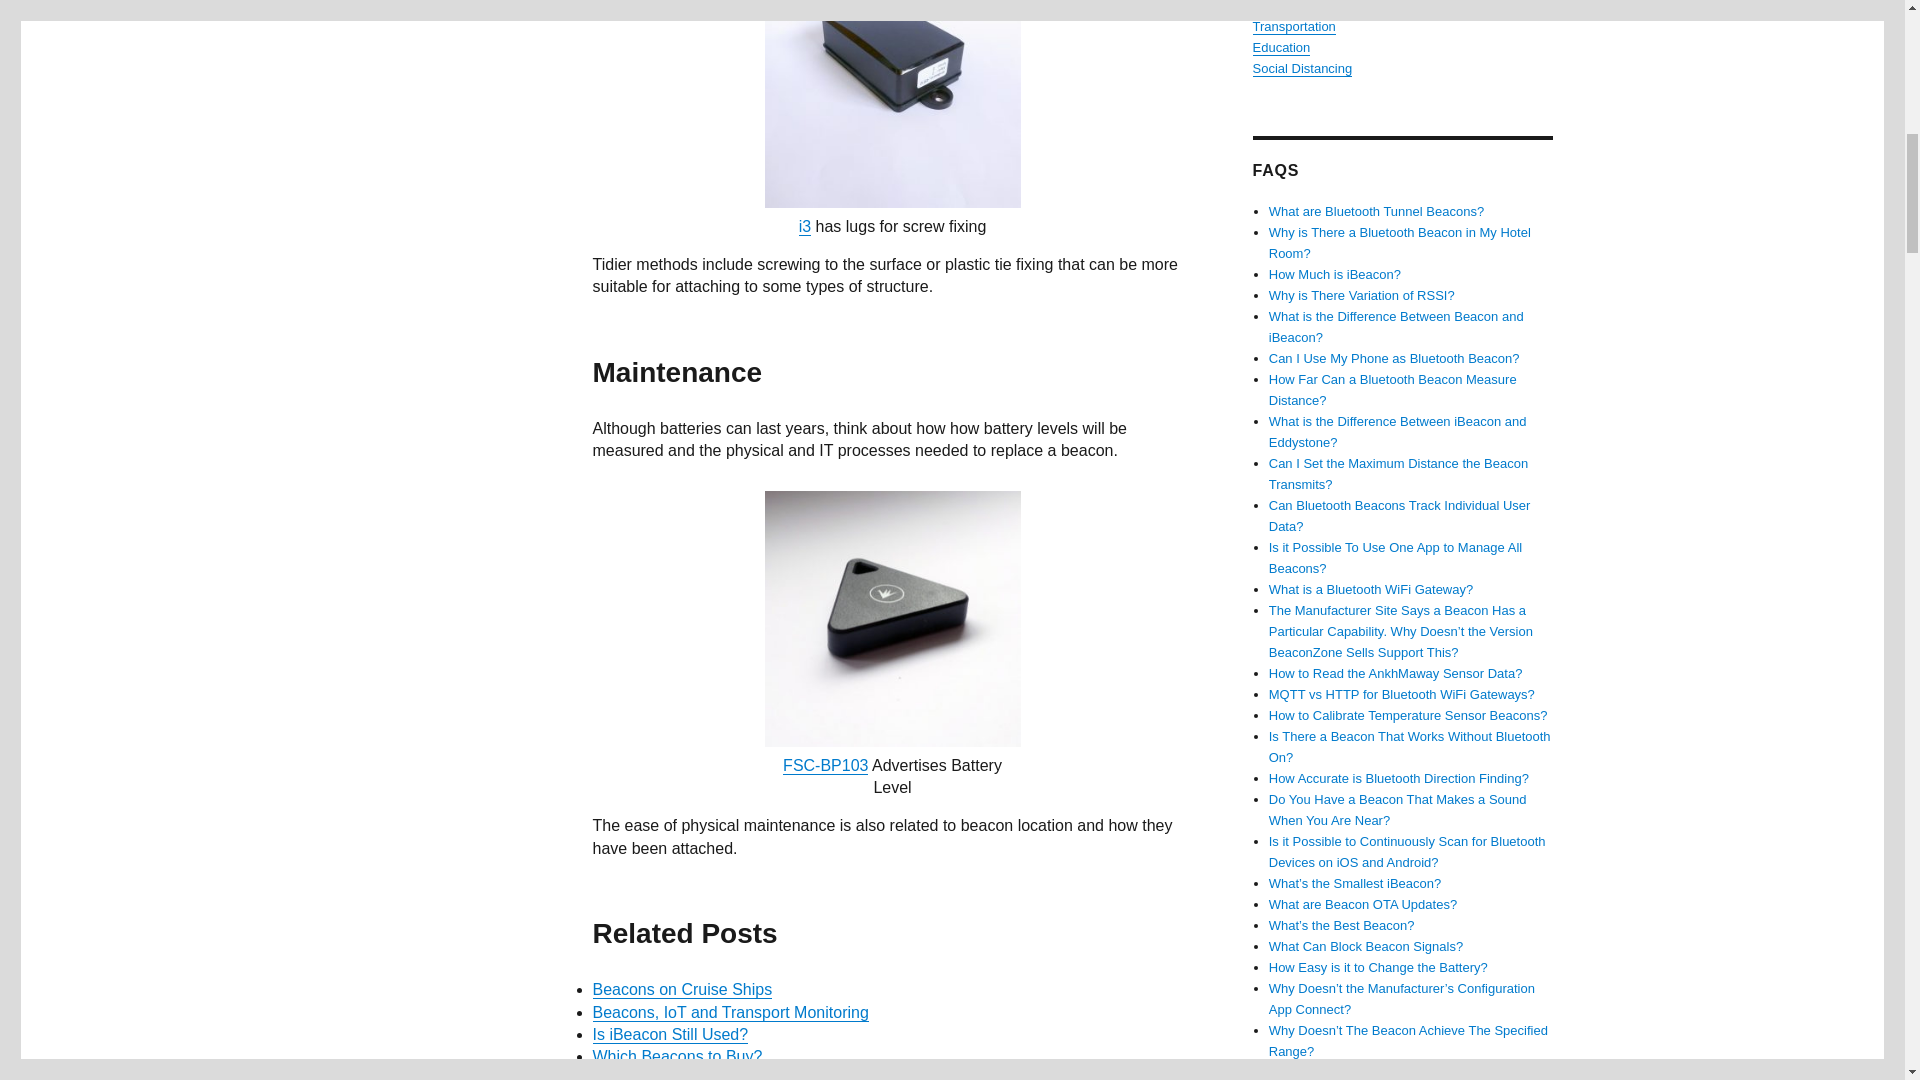 The width and height of the screenshot is (1920, 1080). What do you see at coordinates (798, 1076) in the screenshot?
I see `Using Beacons for Intelligent In-Room Presence Detection` at bounding box center [798, 1076].